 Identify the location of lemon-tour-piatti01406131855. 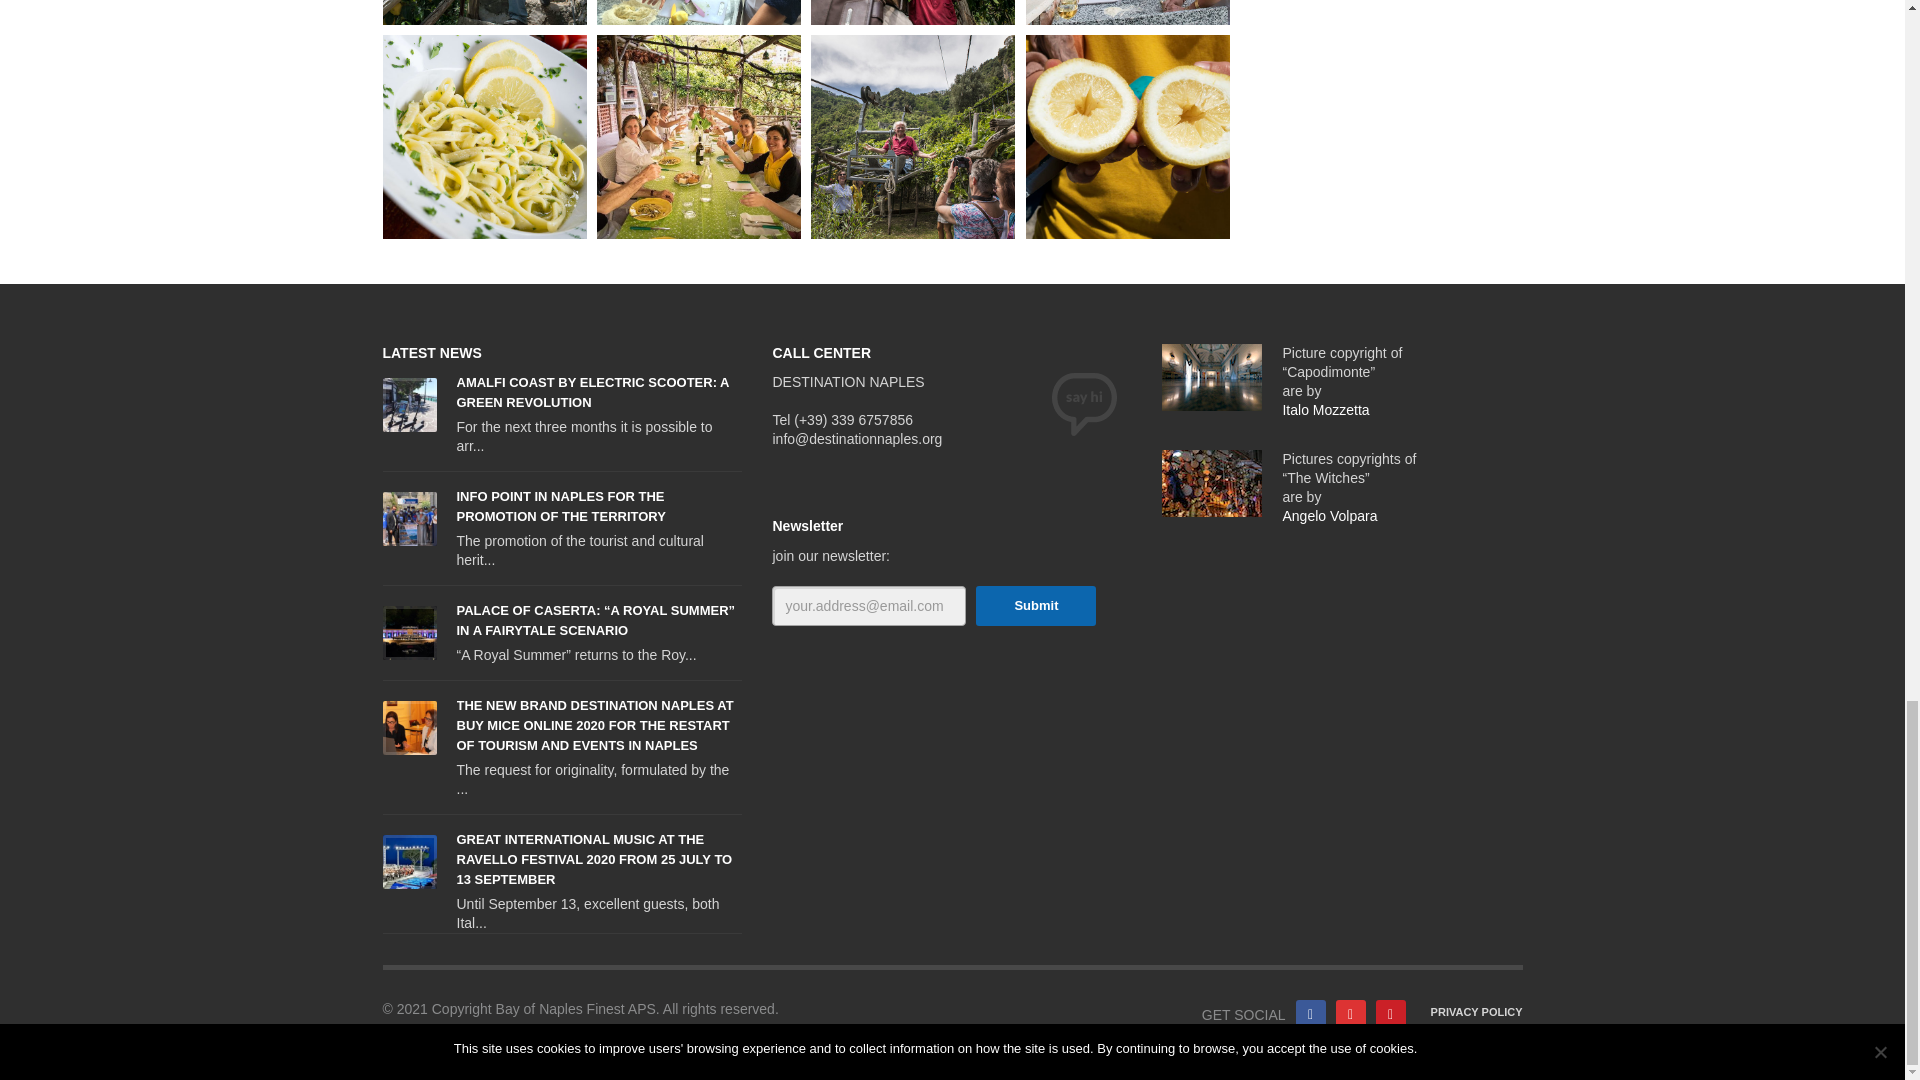
(484, 136).